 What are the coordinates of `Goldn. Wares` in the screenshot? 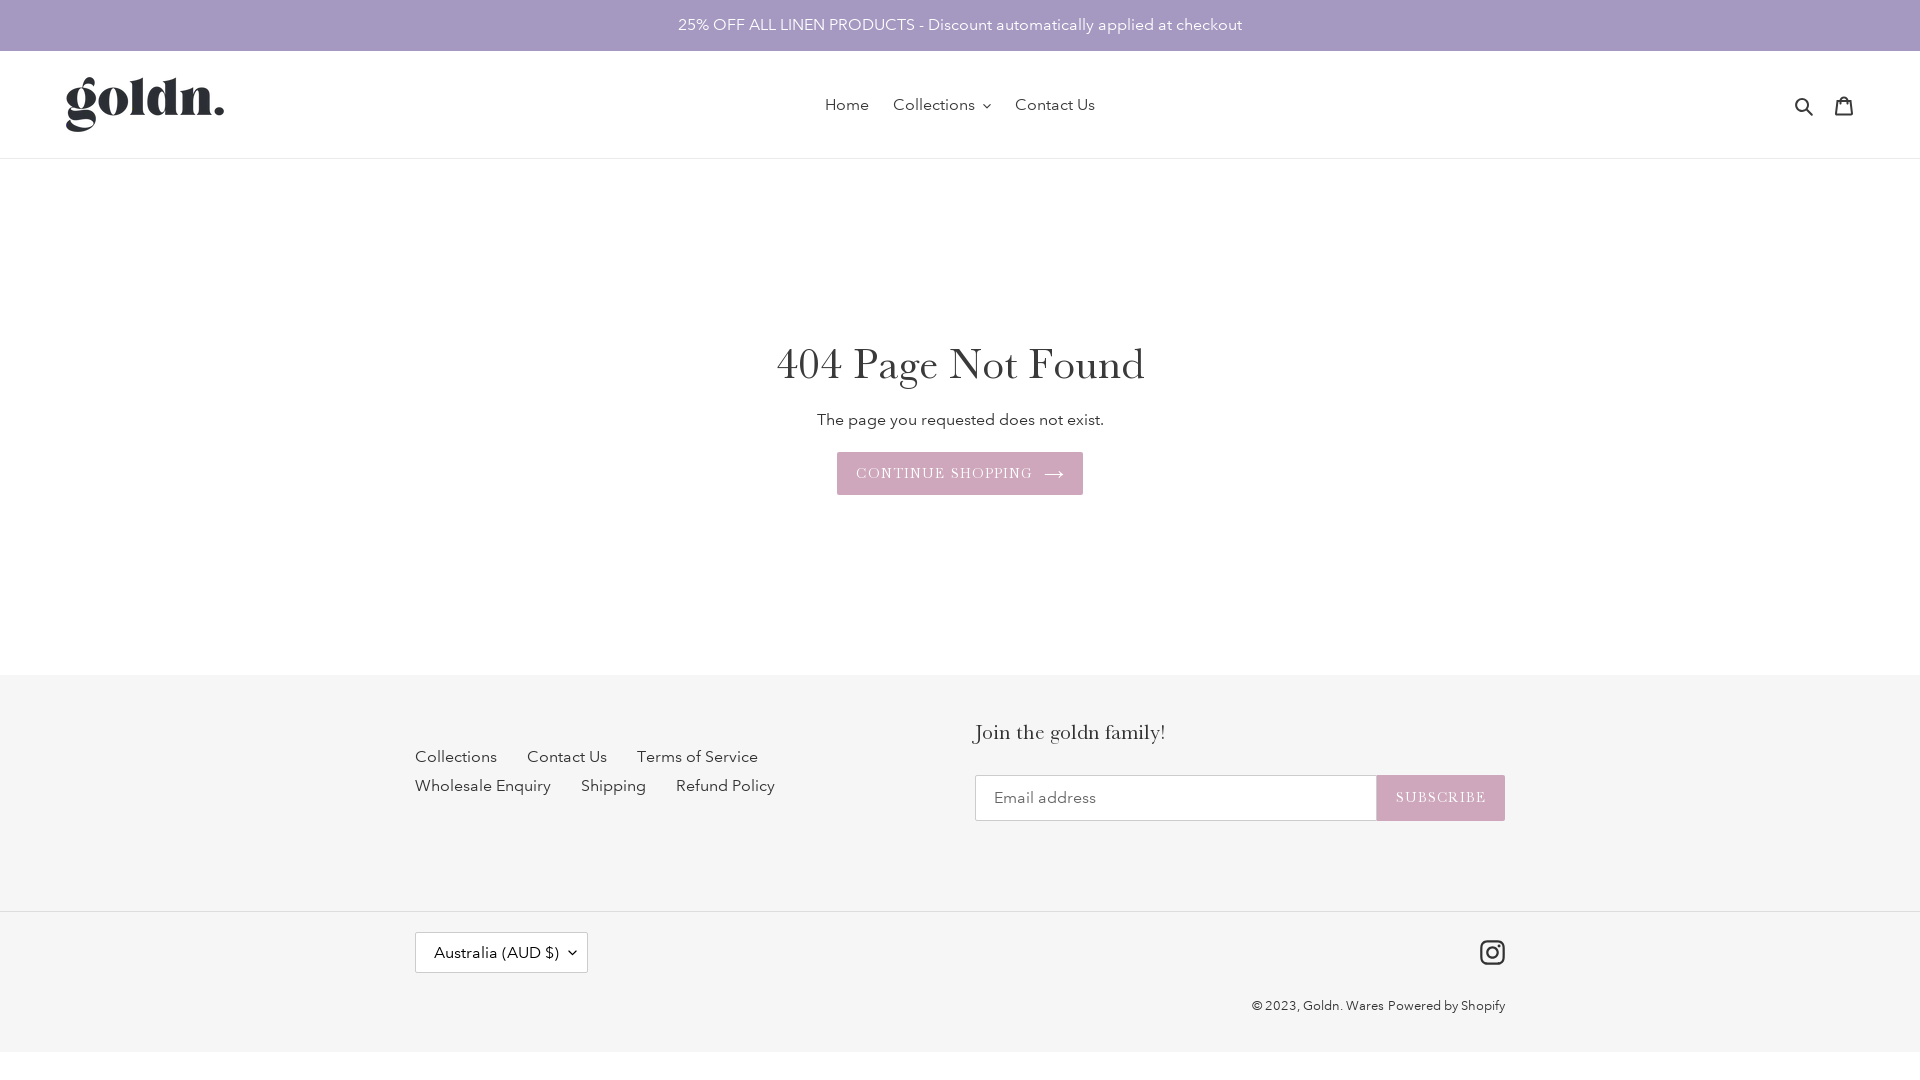 It's located at (1344, 1006).